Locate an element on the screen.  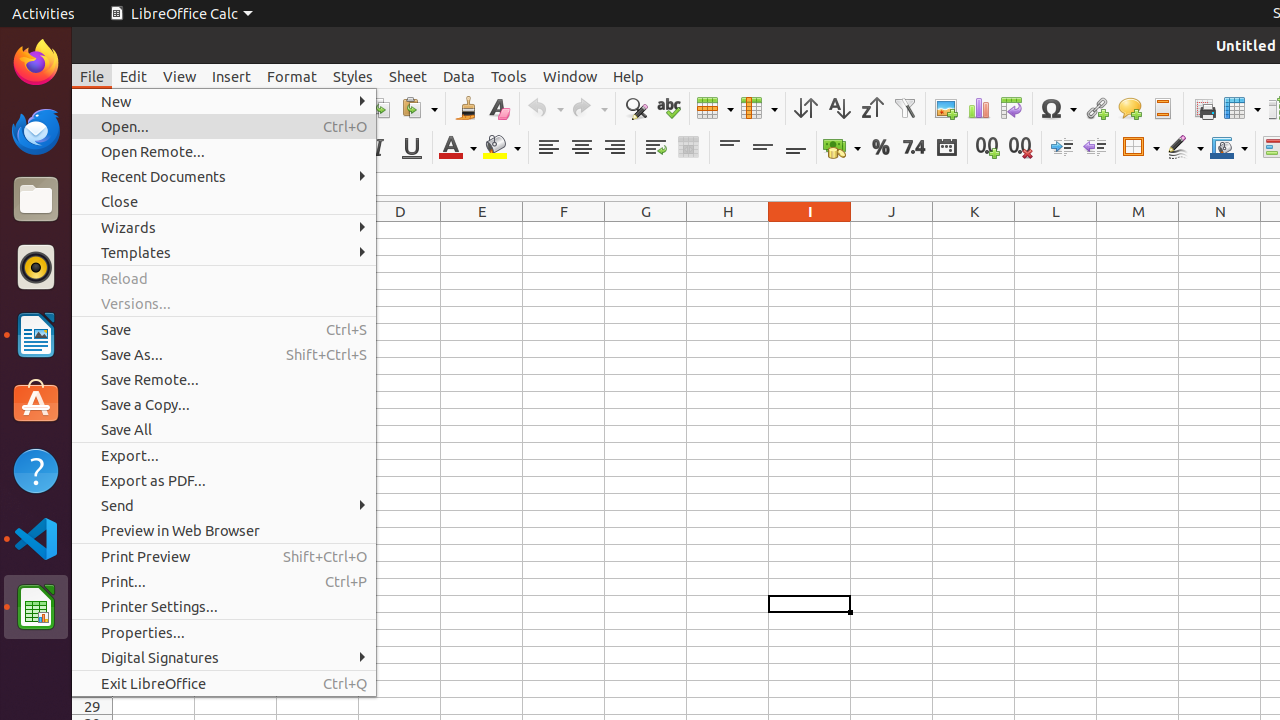
Delete Decimal Place is located at coordinates (1020, 148).